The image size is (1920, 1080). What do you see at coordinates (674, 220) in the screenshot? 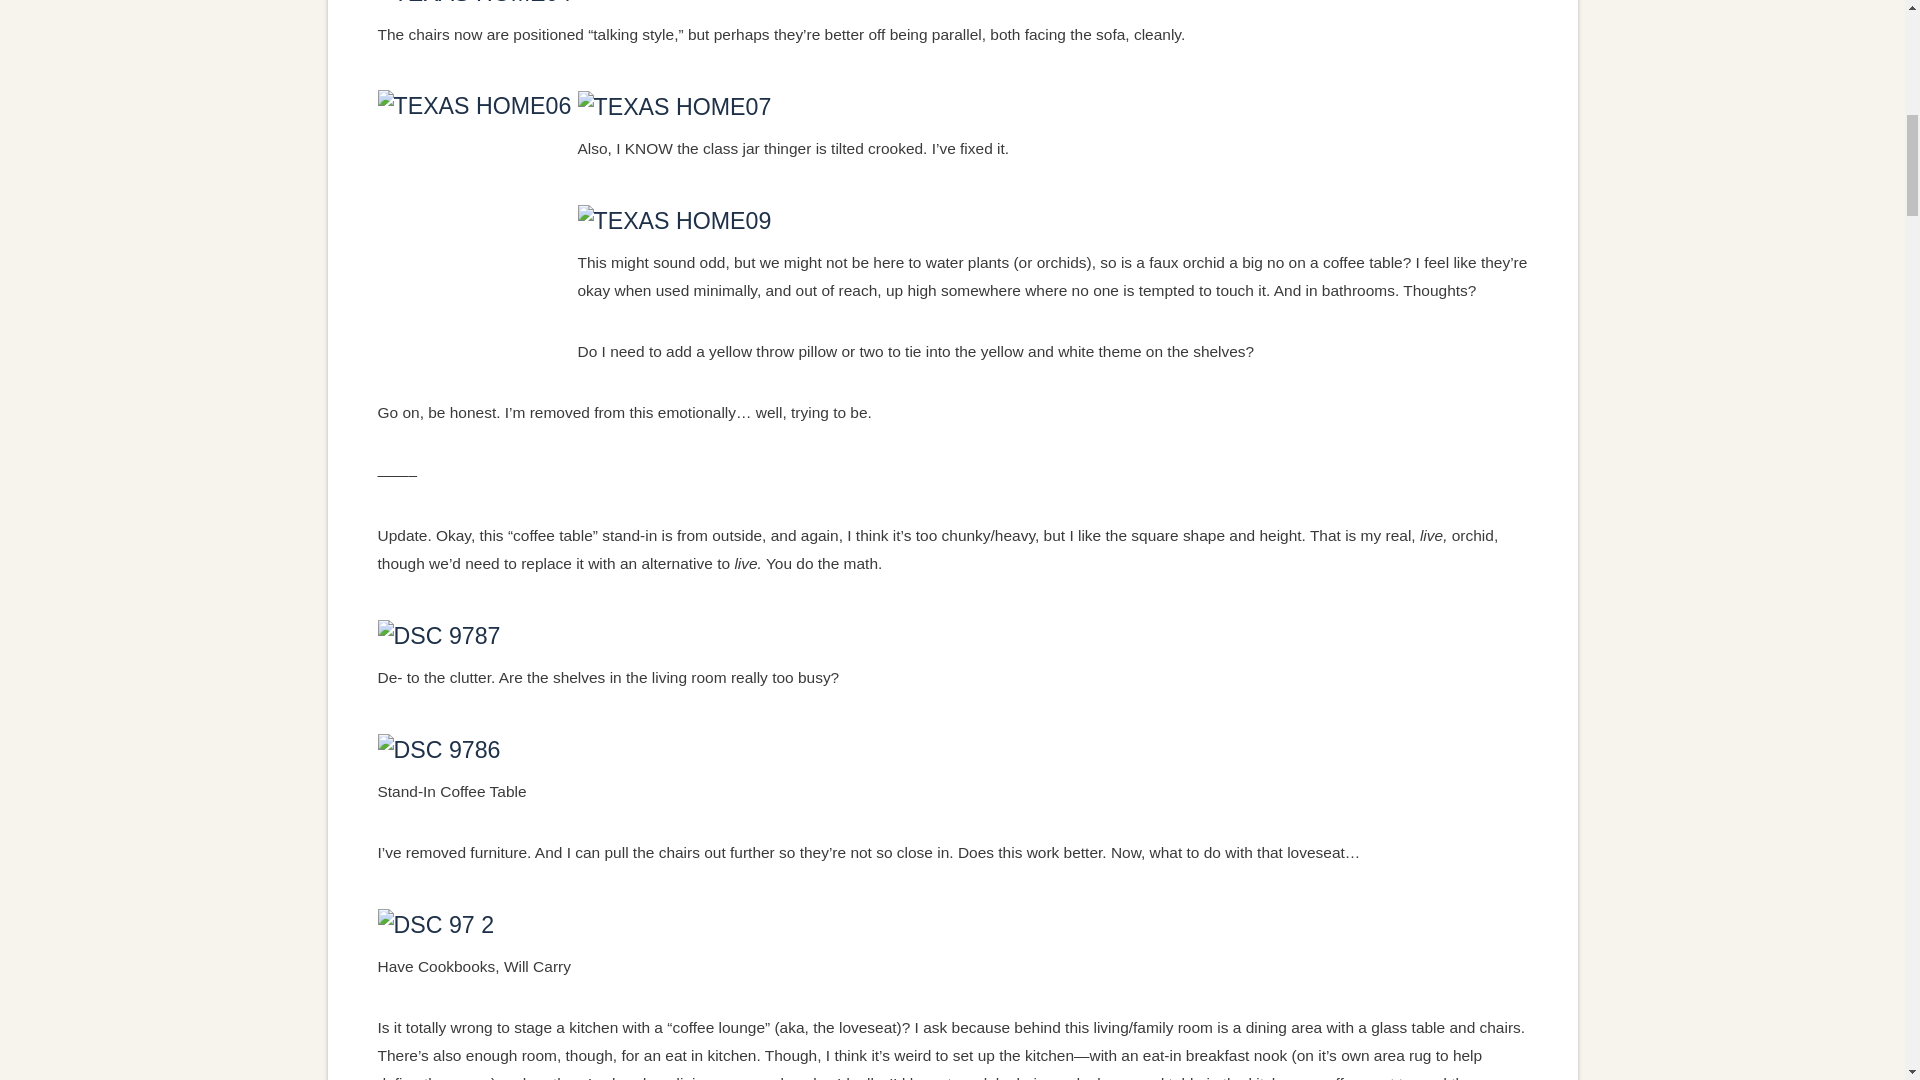
I see `texas home09` at bounding box center [674, 220].